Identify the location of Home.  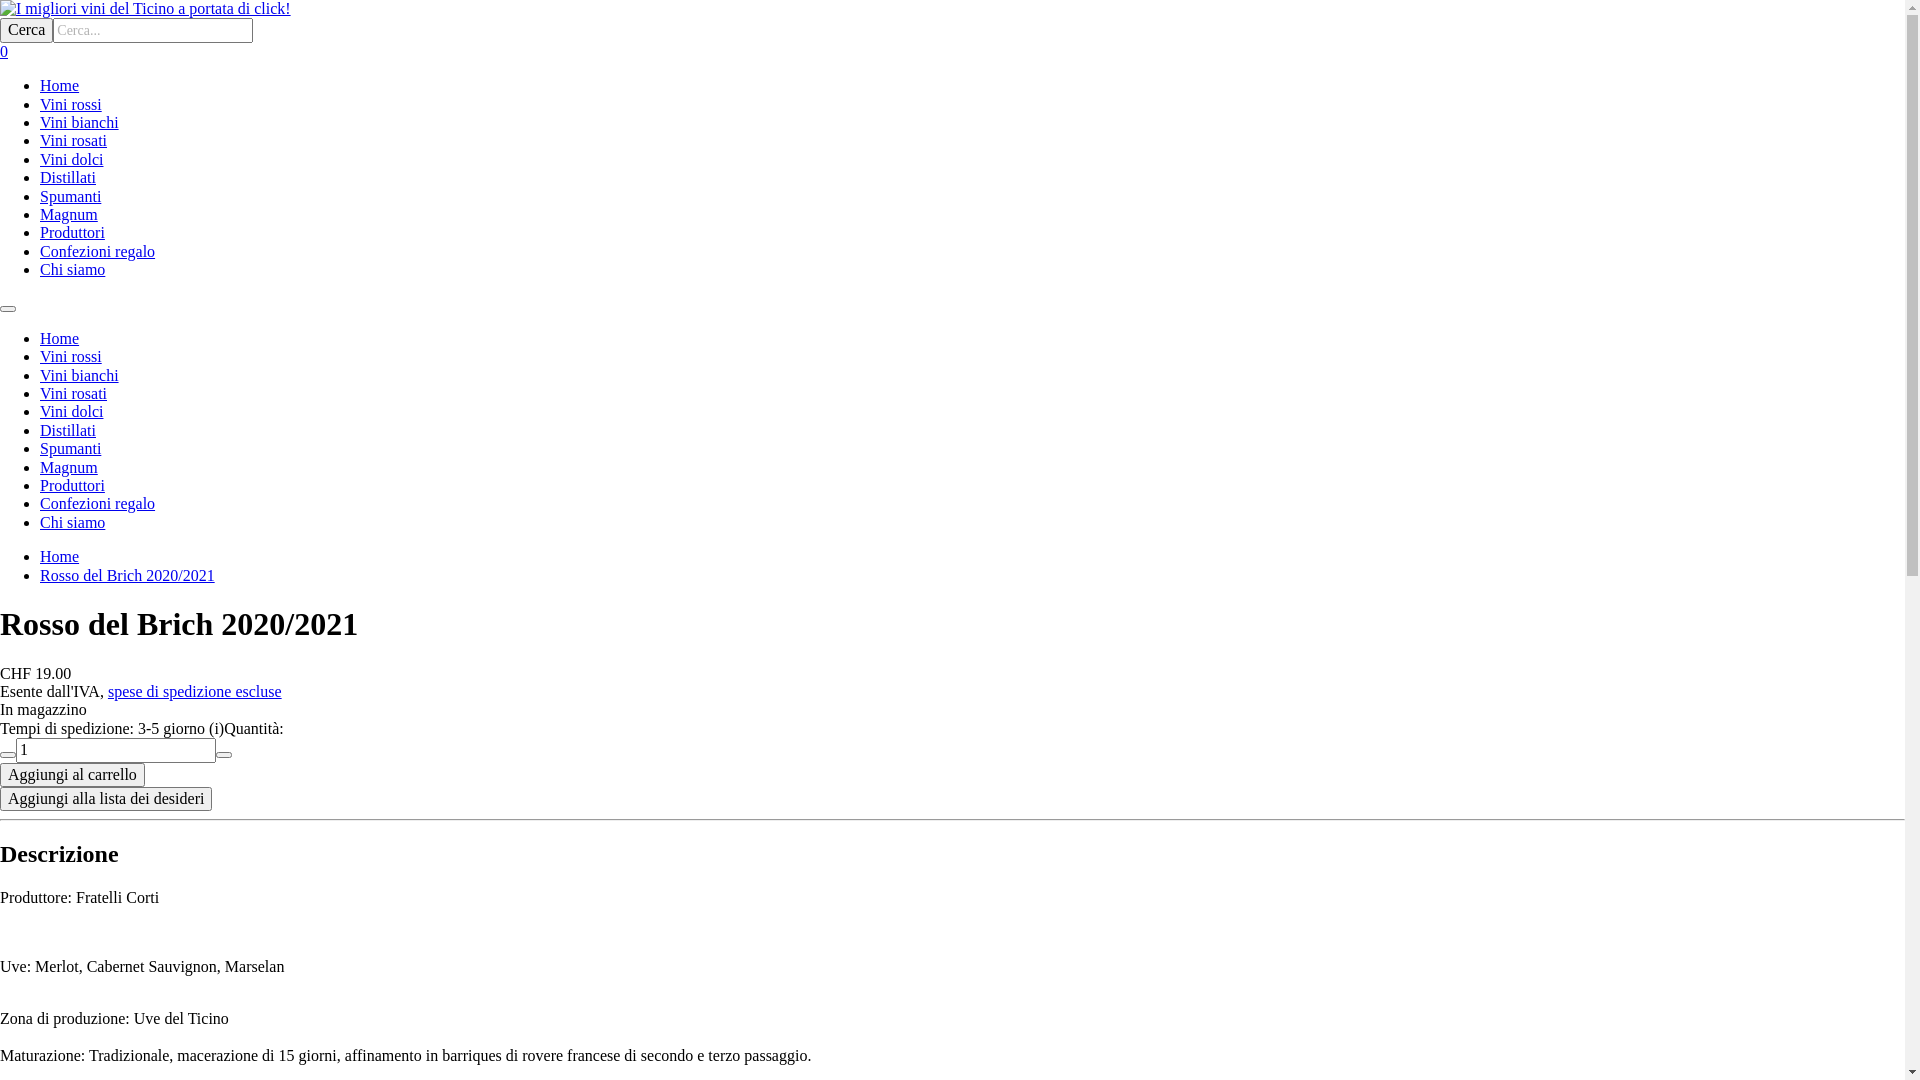
(60, 86).